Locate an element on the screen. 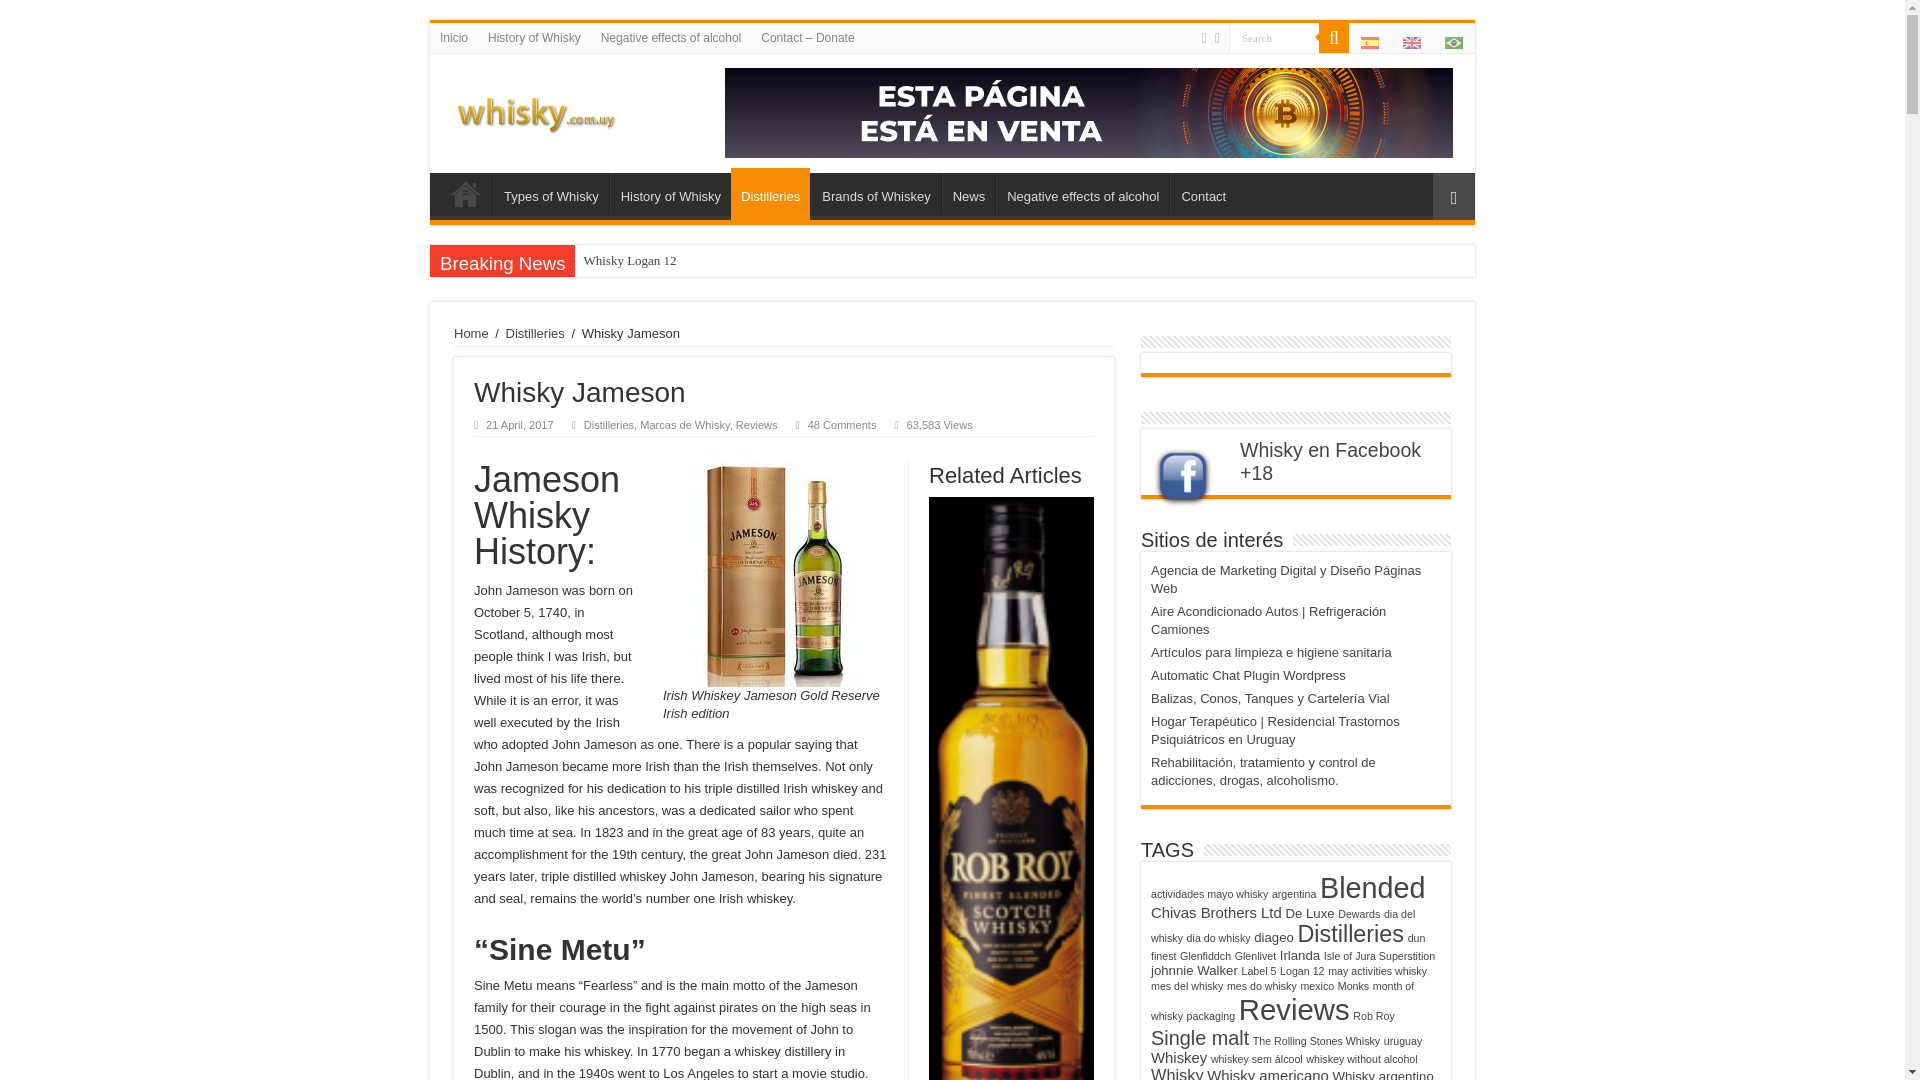 Image resolution: width=1920 pixels, height=1080 pixels. Distilleries is located at coordinates (770, 194).